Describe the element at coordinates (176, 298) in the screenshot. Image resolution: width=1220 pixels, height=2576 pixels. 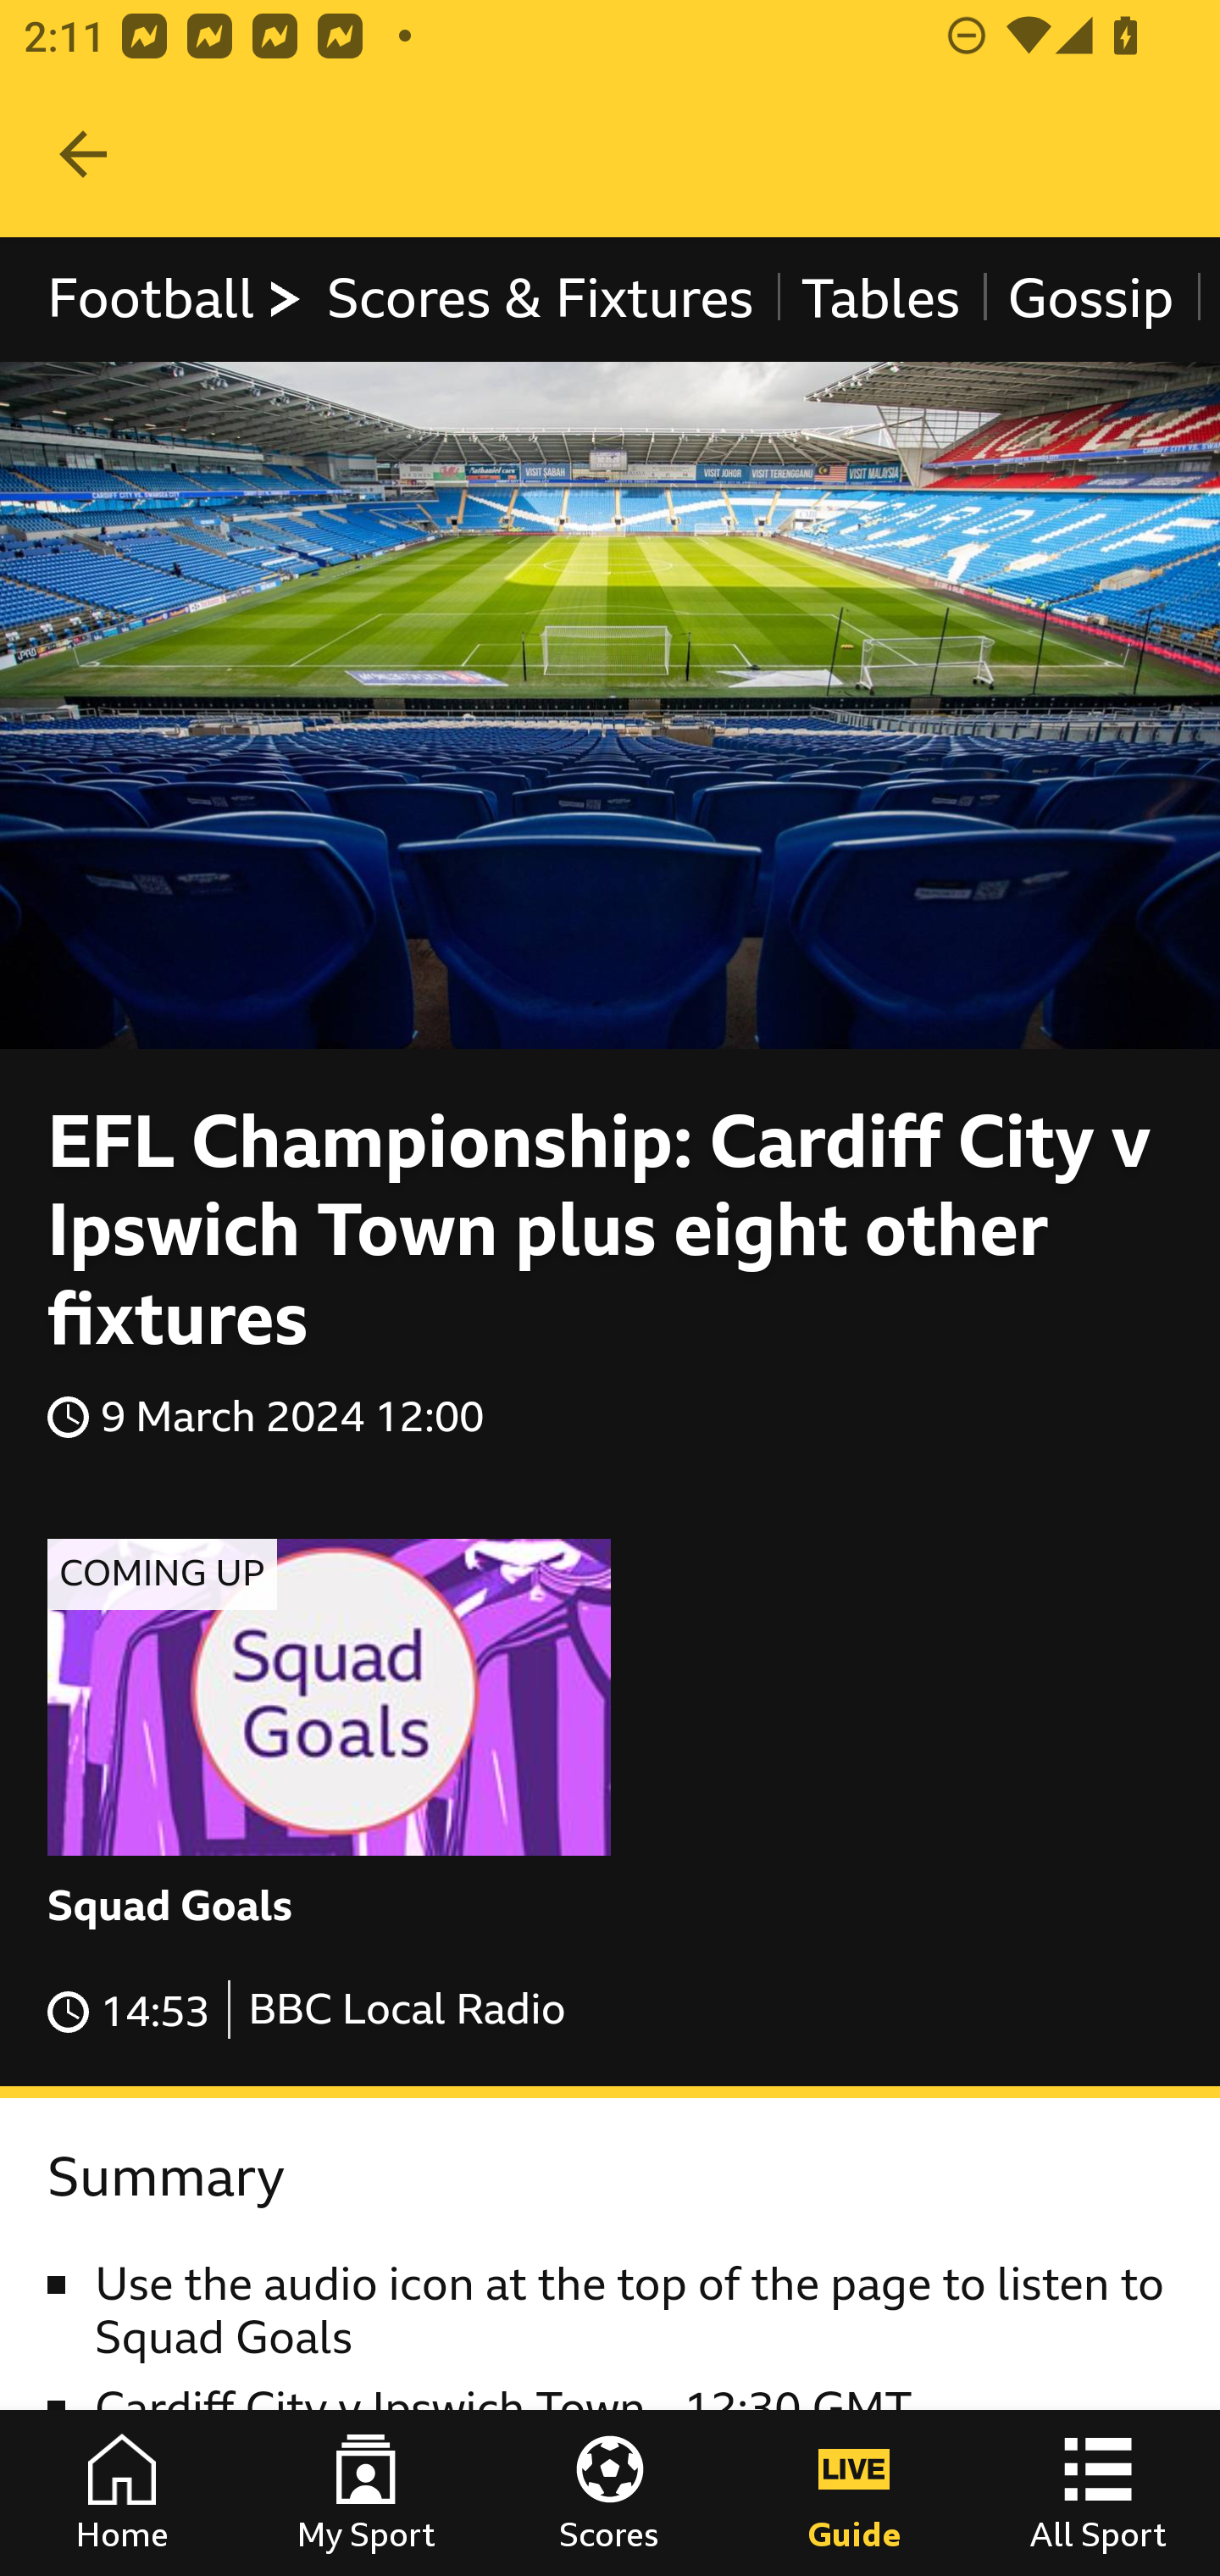
I see `Football ` at that location.